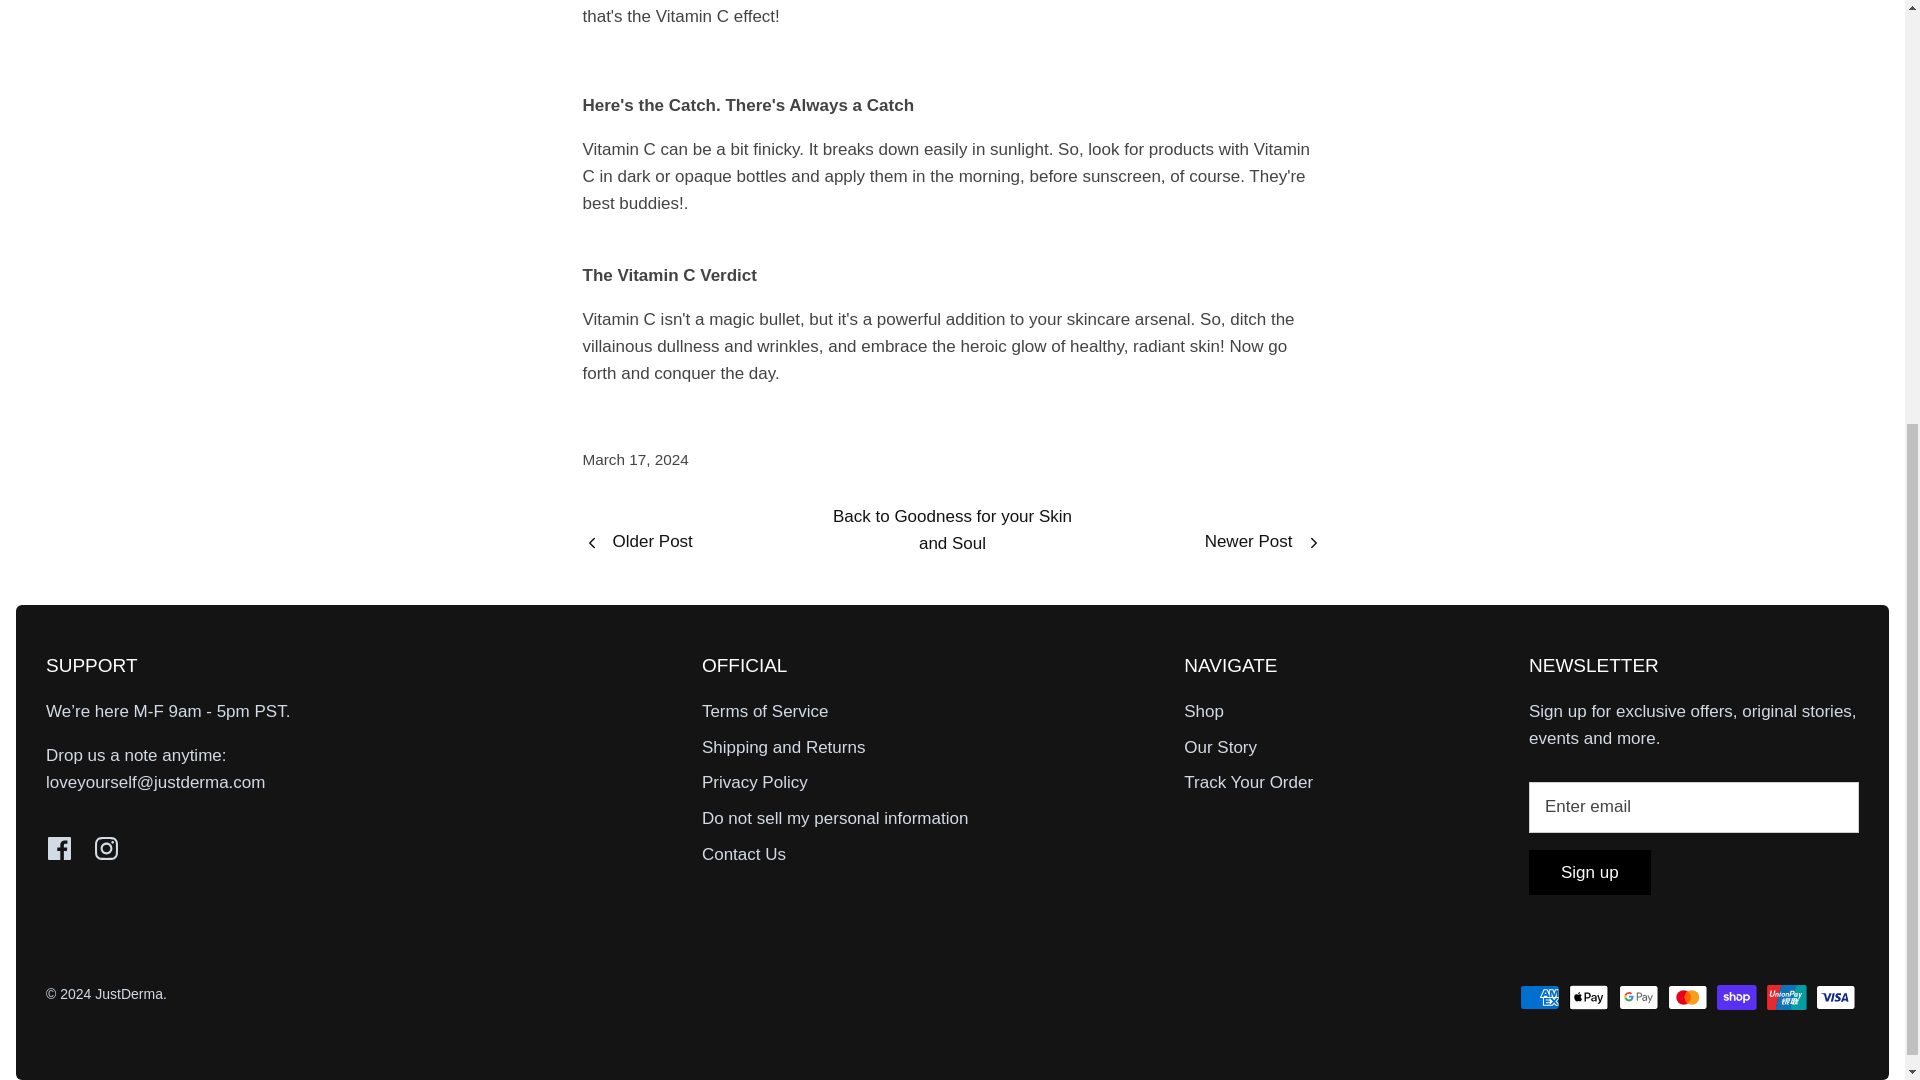 The height and width of the screenshot is (1080, 1920). I want to click on Instagram, so click(106, 848).